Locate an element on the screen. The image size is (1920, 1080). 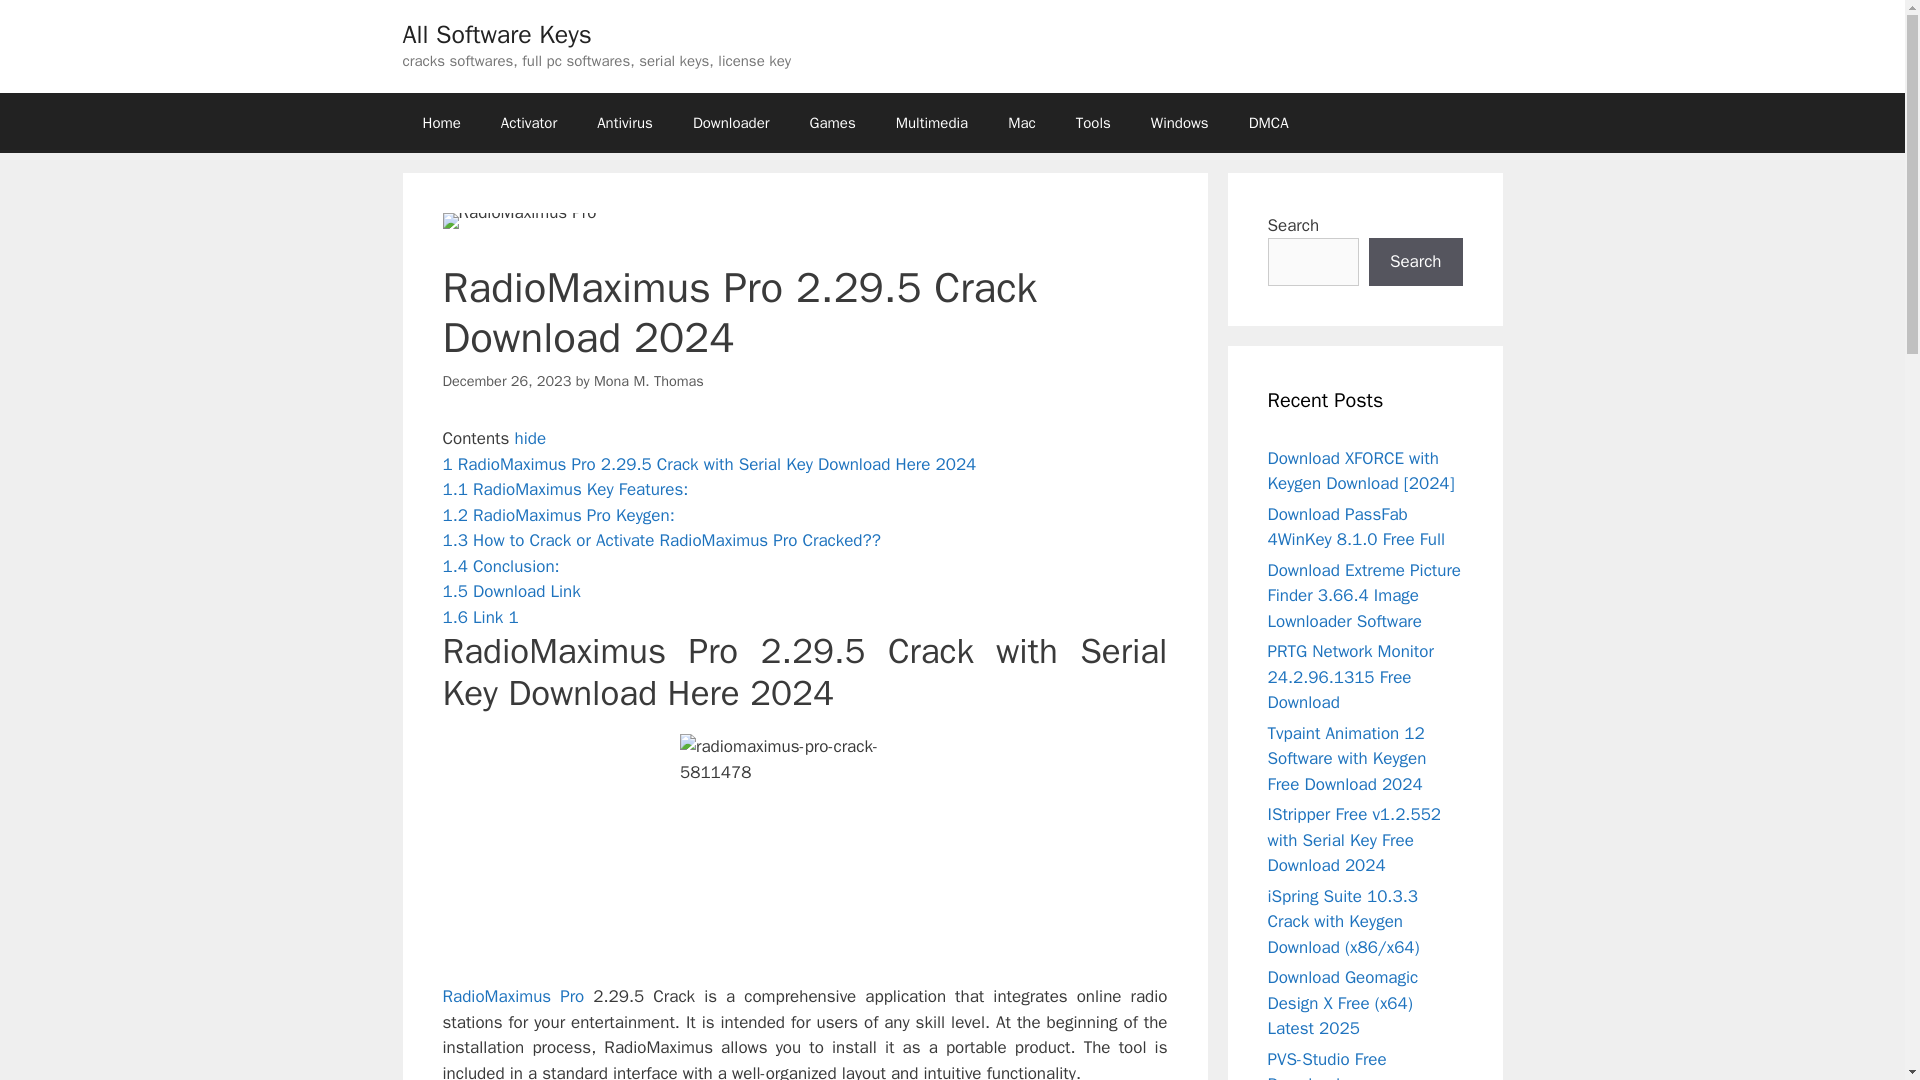
1.3 How to Crack or Activate RadioMaximus Pro Cracked?? is located at coordinates (660, 540).